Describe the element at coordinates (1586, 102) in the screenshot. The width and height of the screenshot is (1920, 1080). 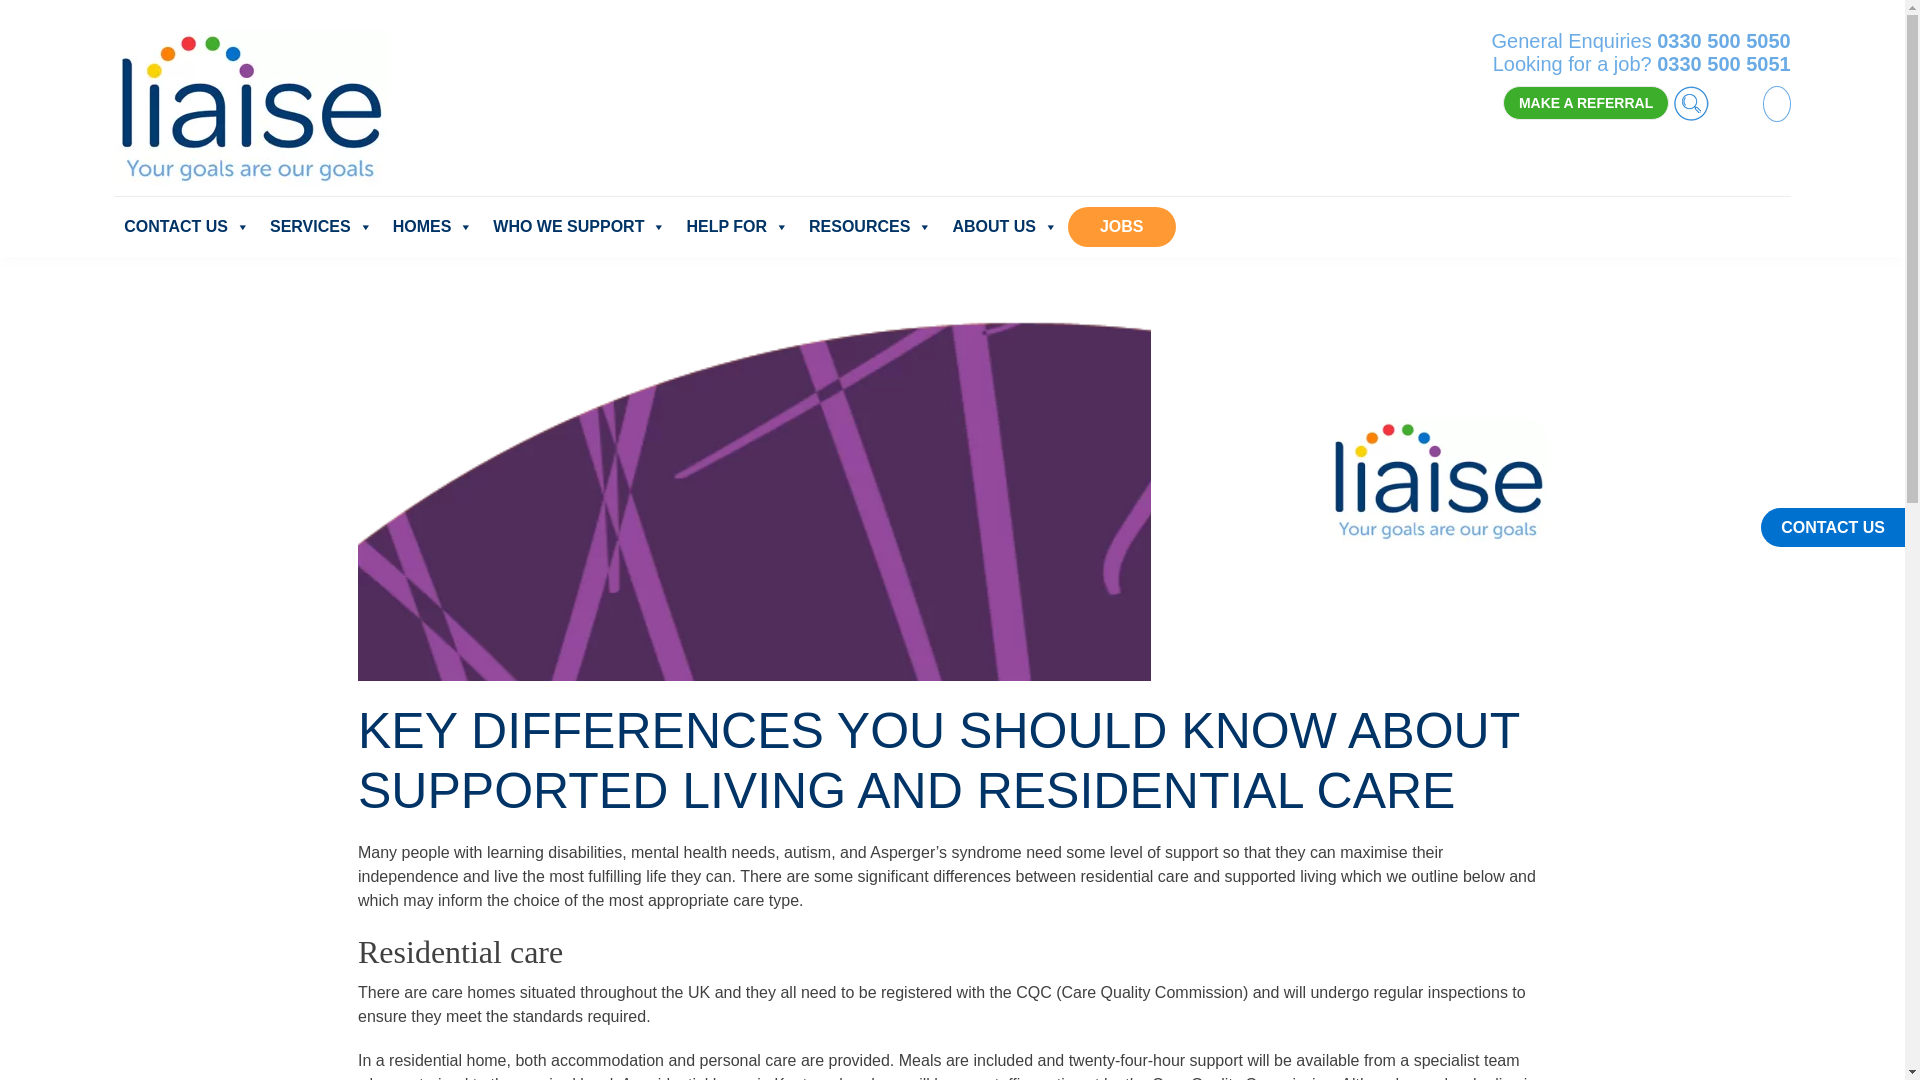
I see `Make a referral` at that location.